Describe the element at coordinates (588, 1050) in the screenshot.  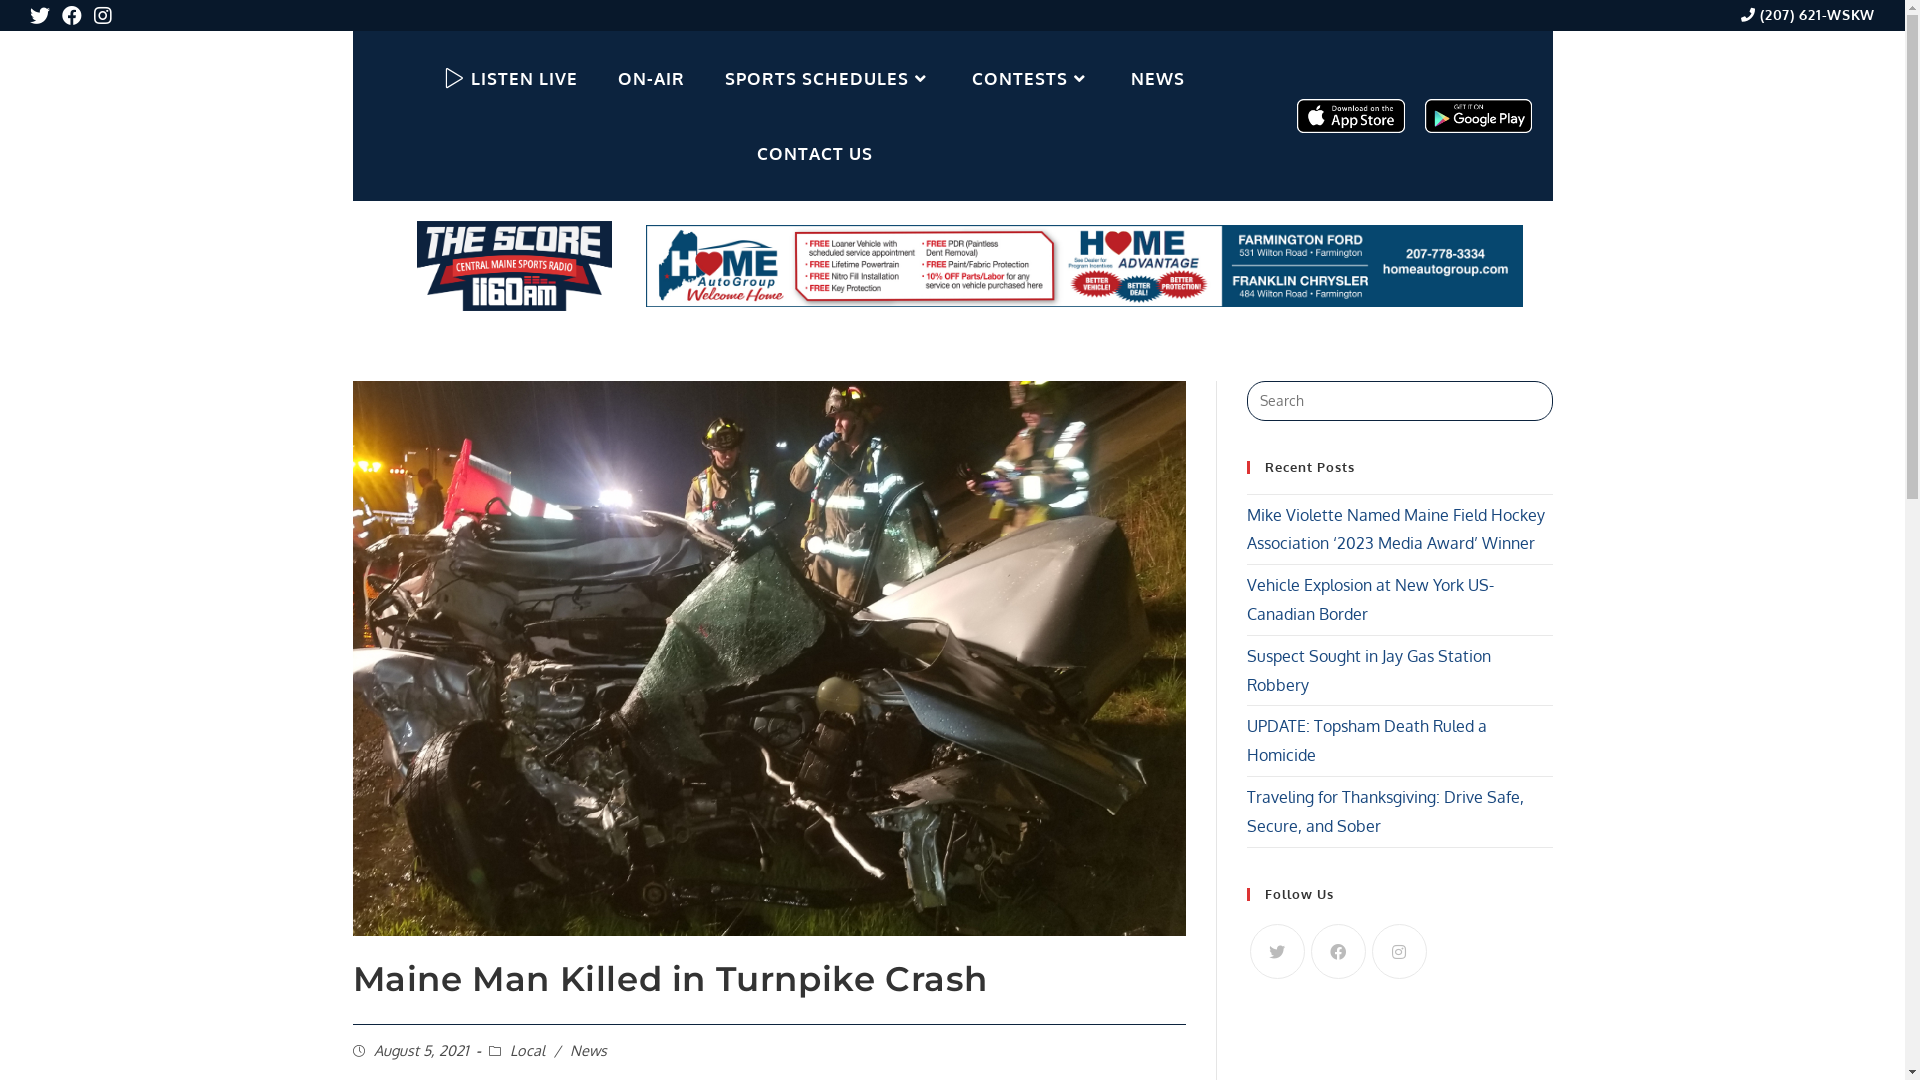
I see `News` at that location.